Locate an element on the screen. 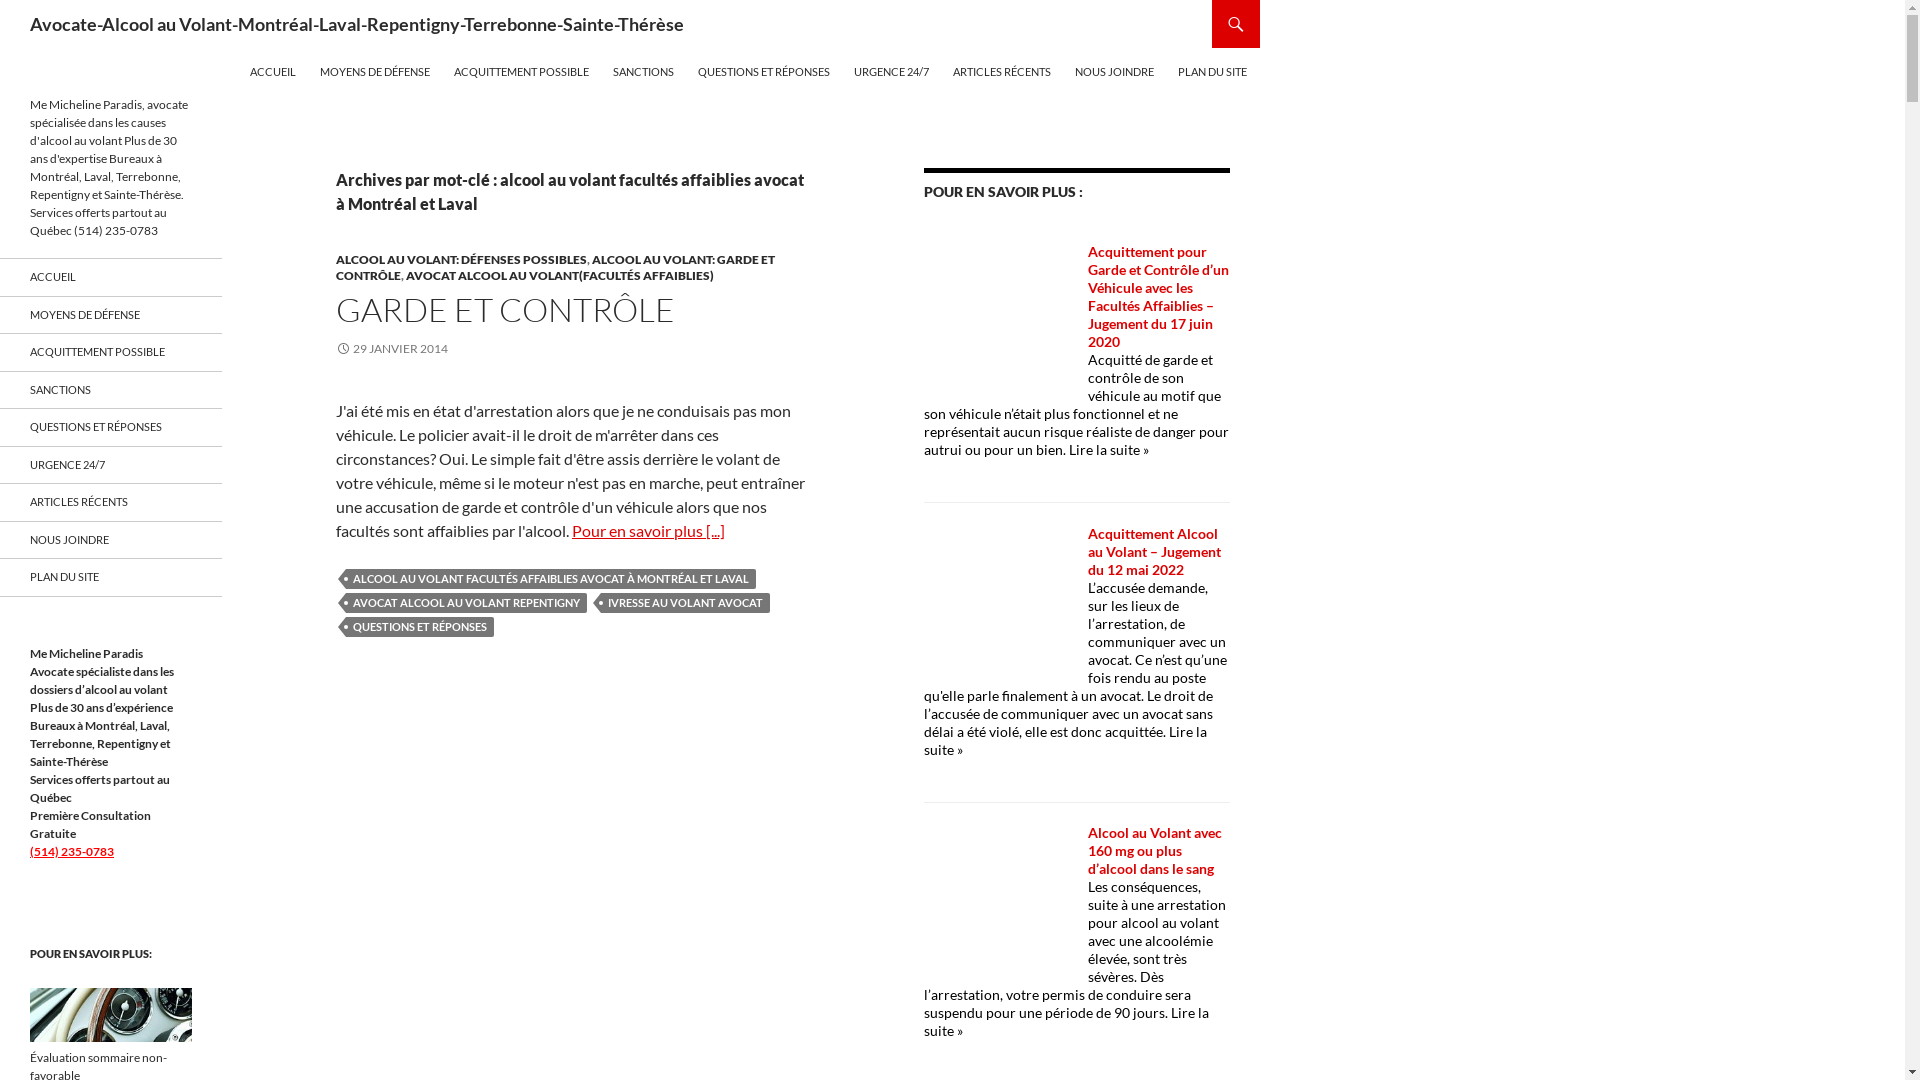  NOUS JOINDRE is located at coordinates (111, 540).